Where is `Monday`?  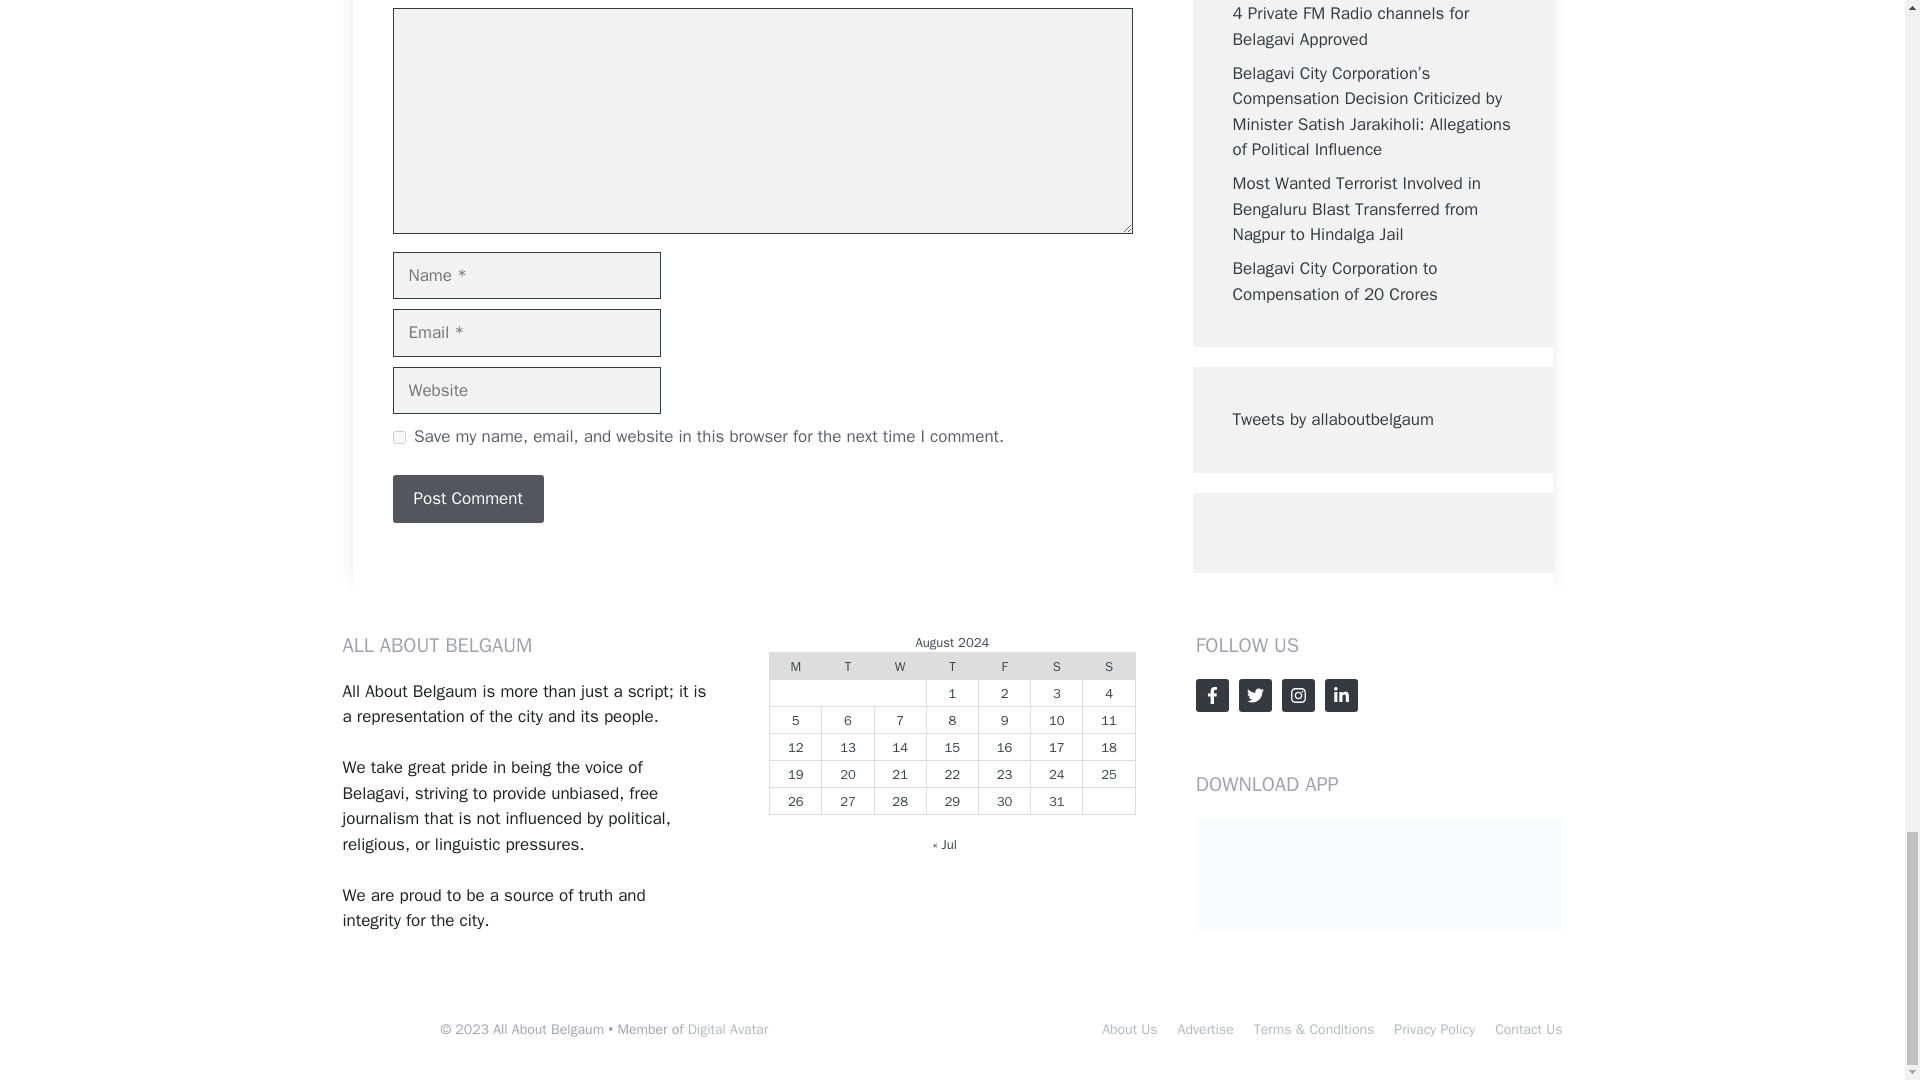 Monday is located at coordinates (795, 666).